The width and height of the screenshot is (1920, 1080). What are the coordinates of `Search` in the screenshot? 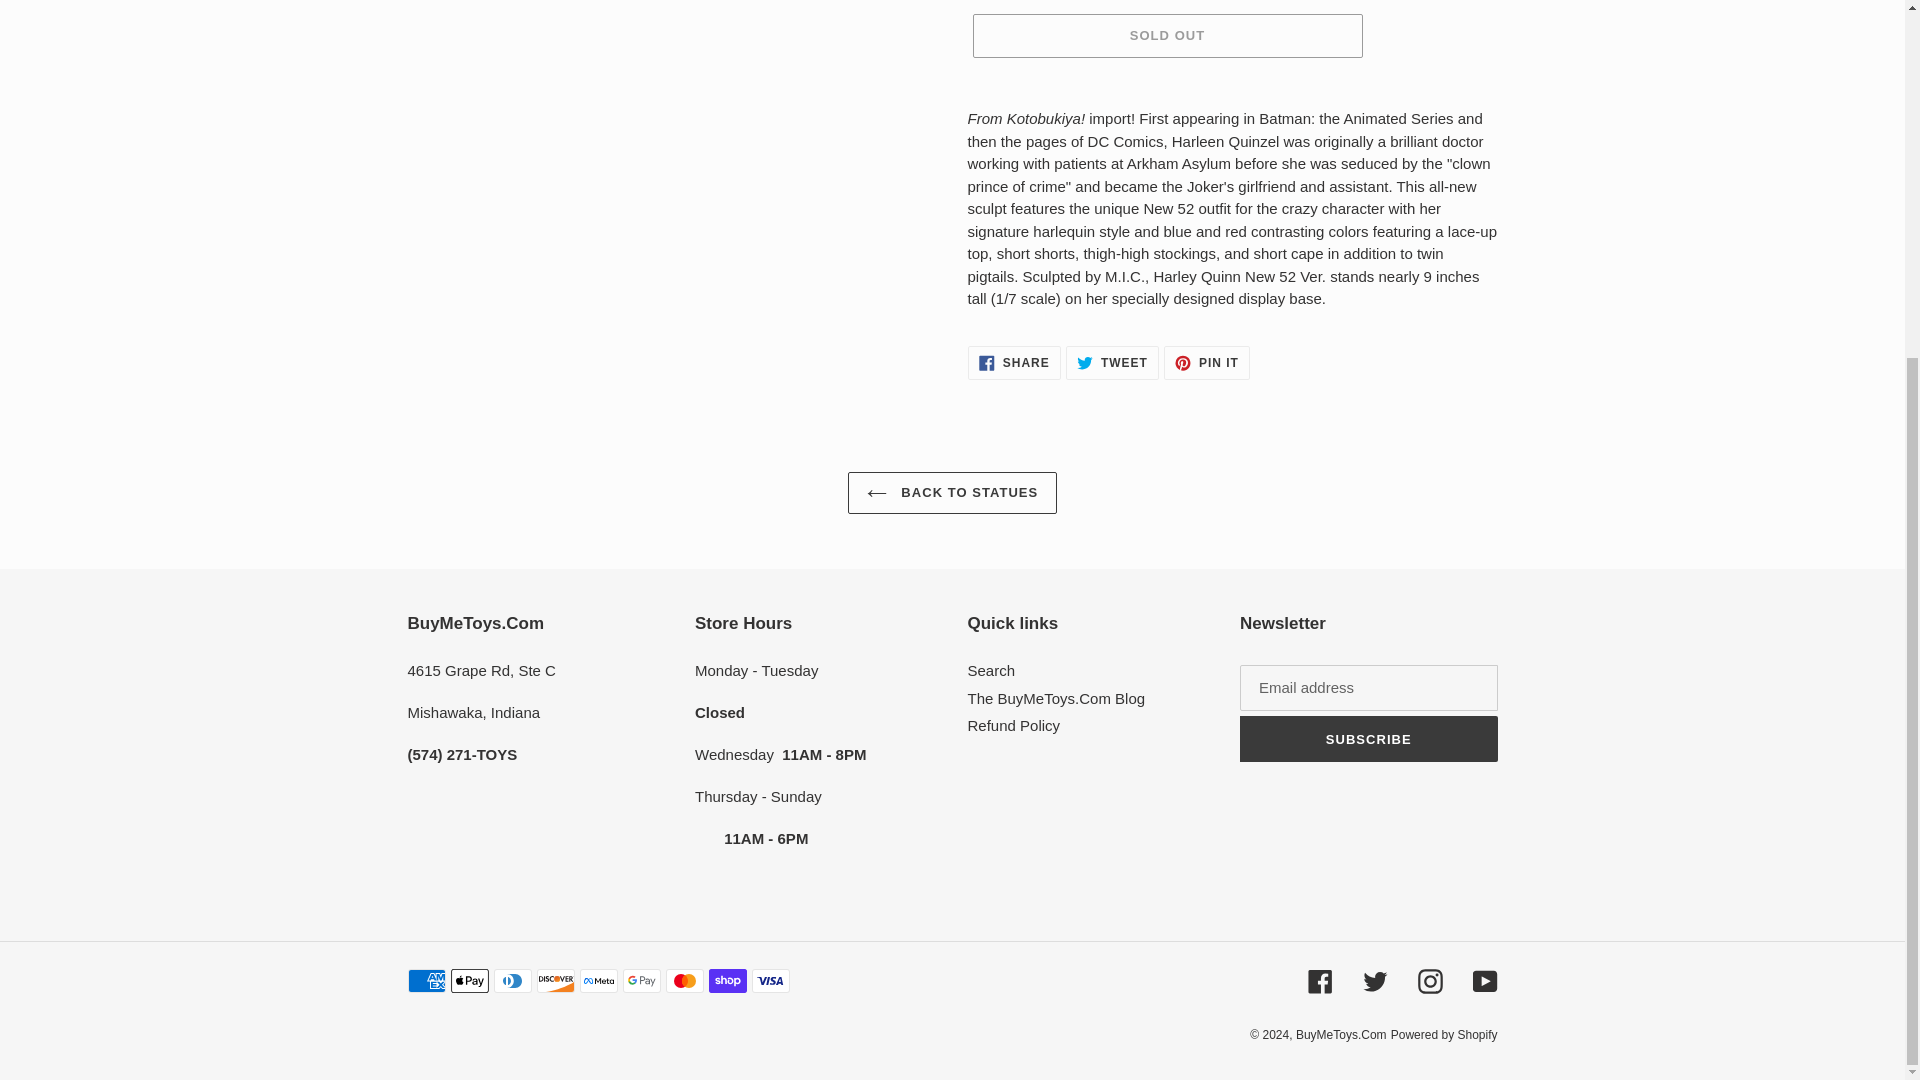 It's located at (1112, 362).